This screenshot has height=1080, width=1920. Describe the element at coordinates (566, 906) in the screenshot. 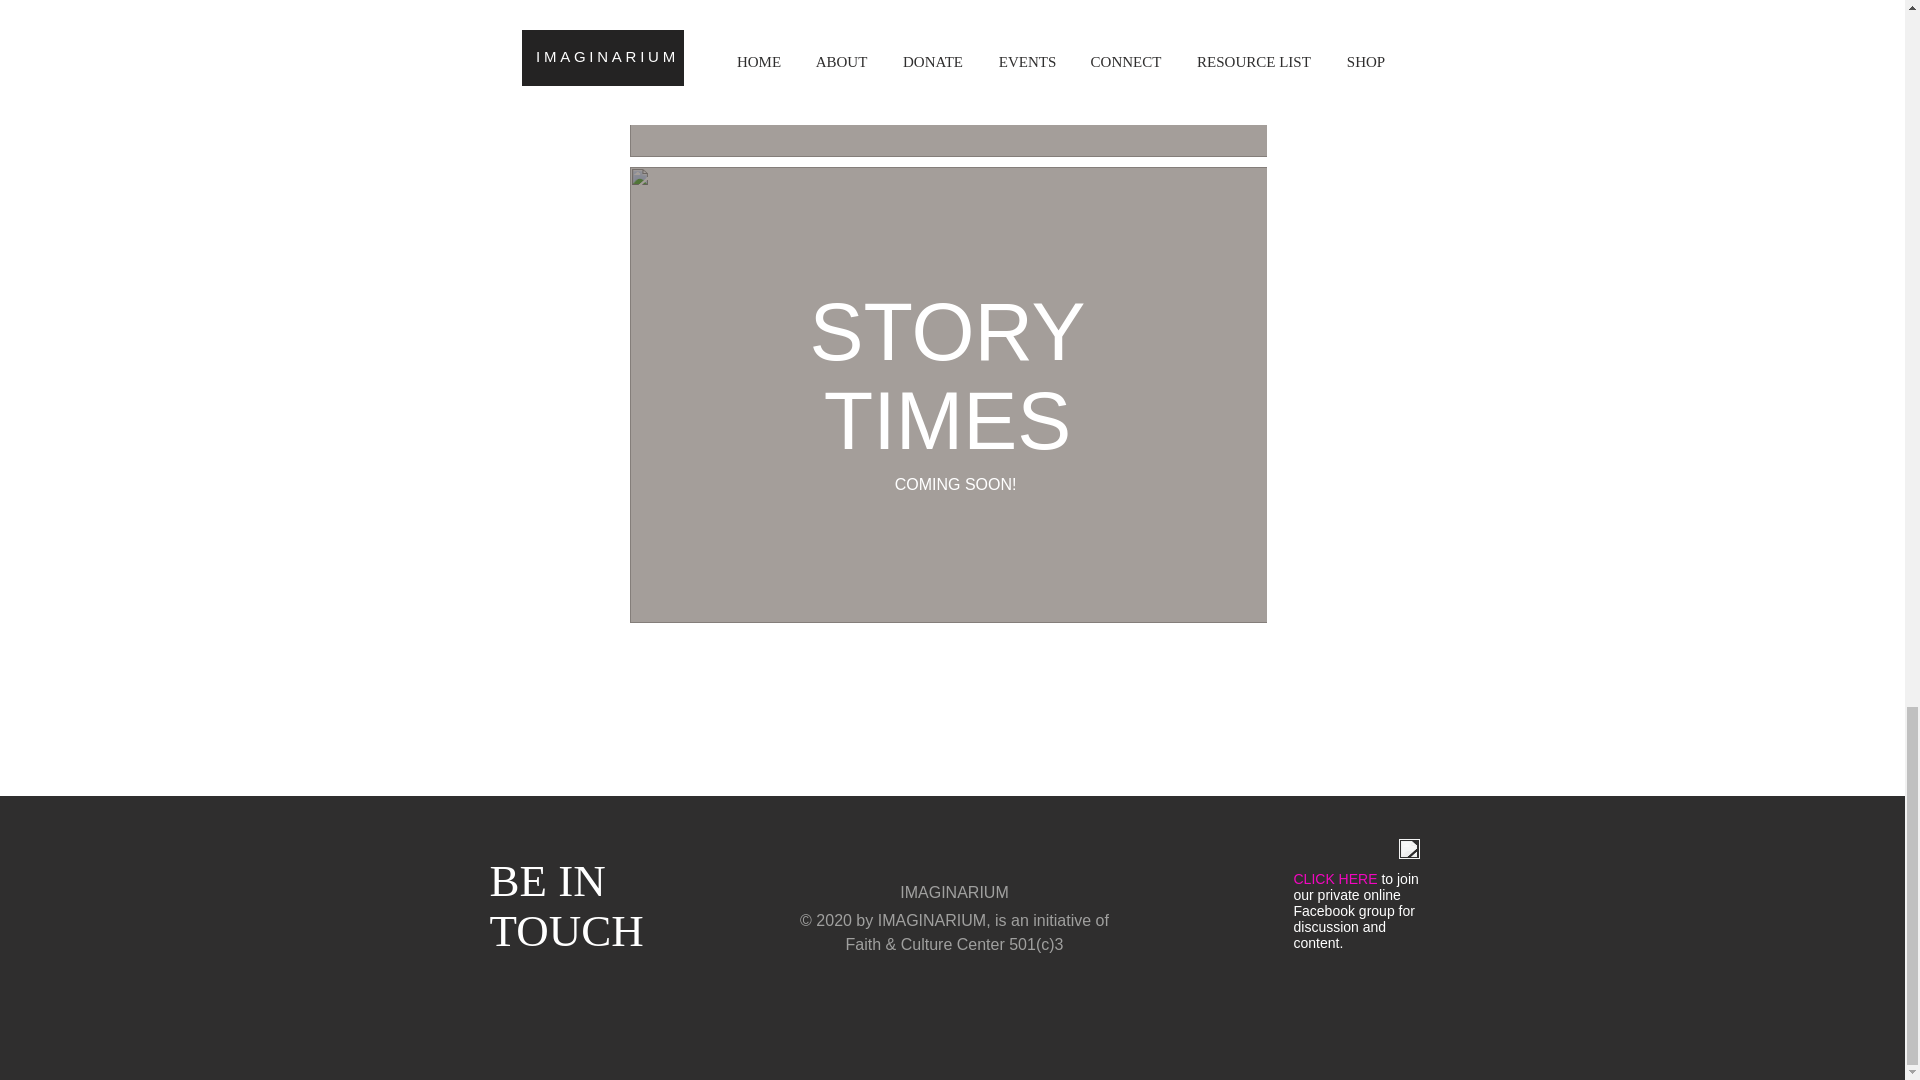

I see `CLICK HERE` at that location.